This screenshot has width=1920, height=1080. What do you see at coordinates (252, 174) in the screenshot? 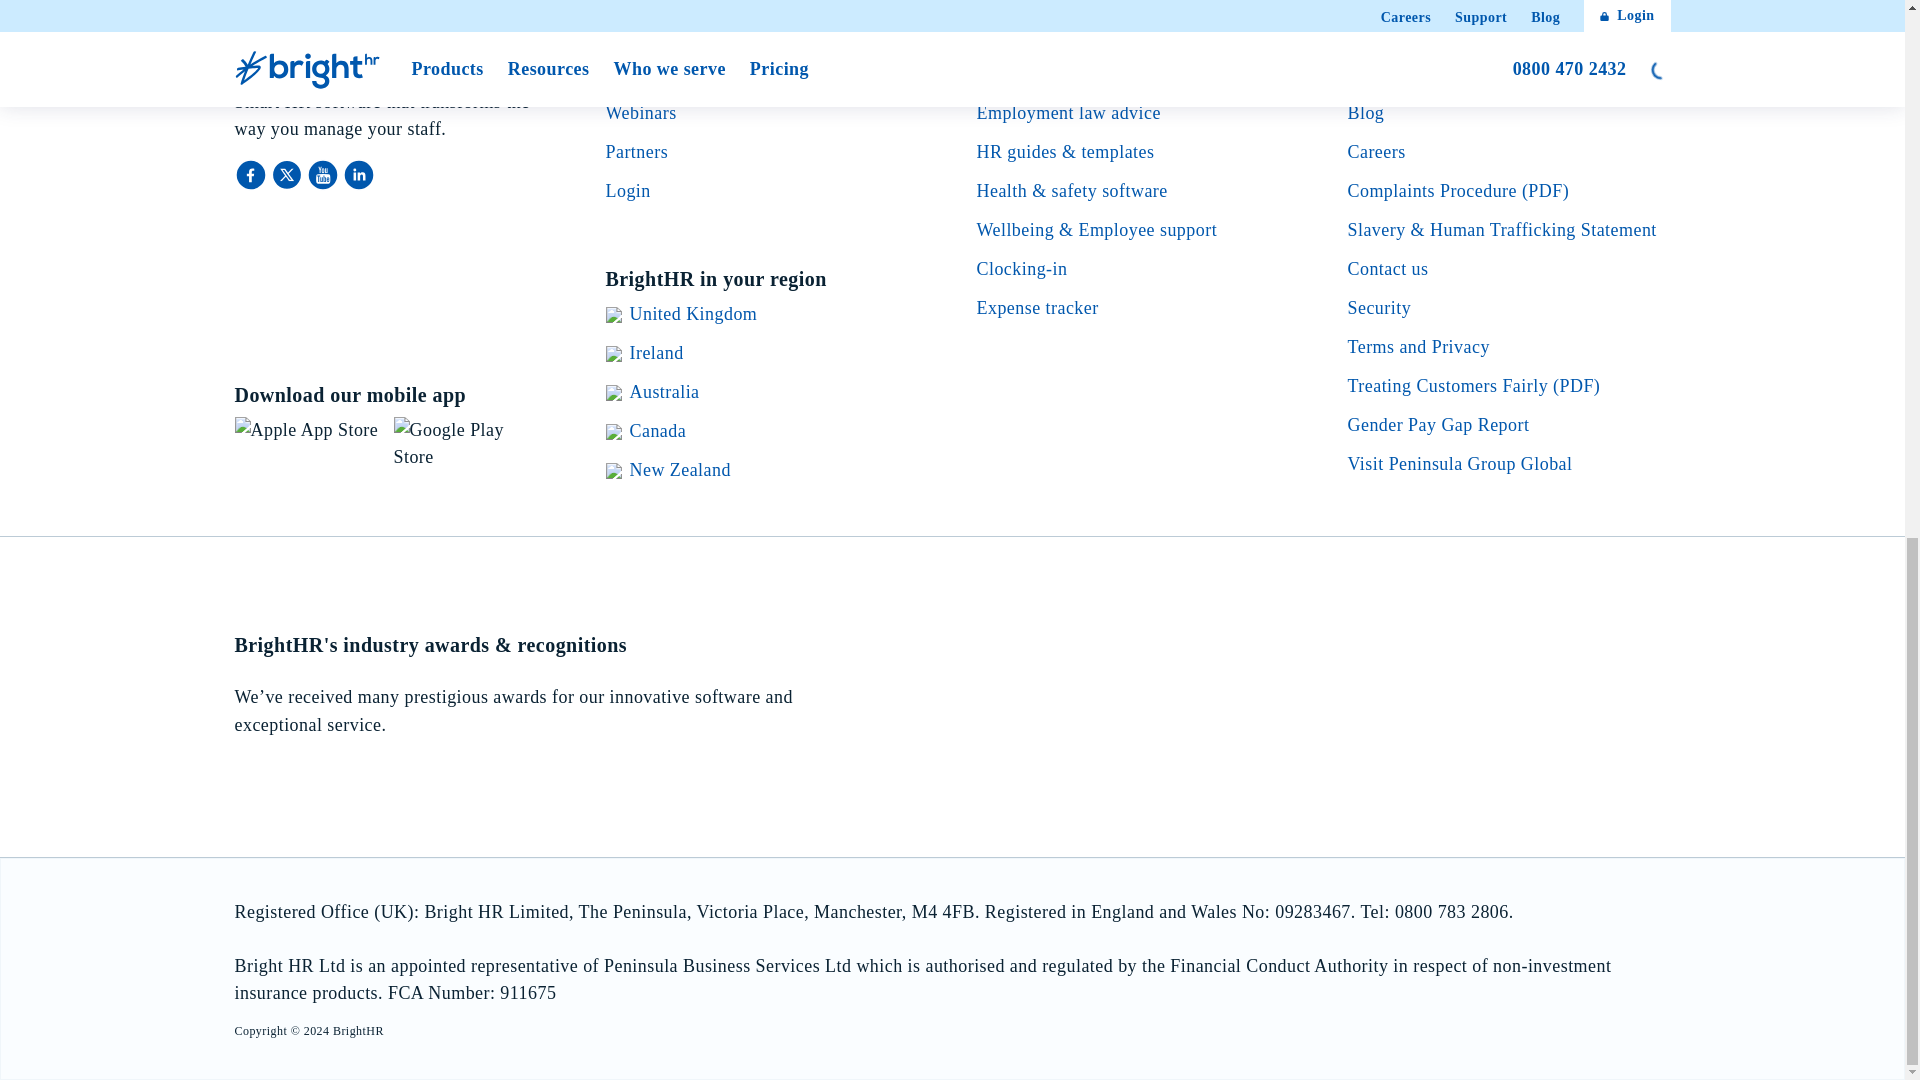
I see `Facebook` at bounding box center [252, 174].